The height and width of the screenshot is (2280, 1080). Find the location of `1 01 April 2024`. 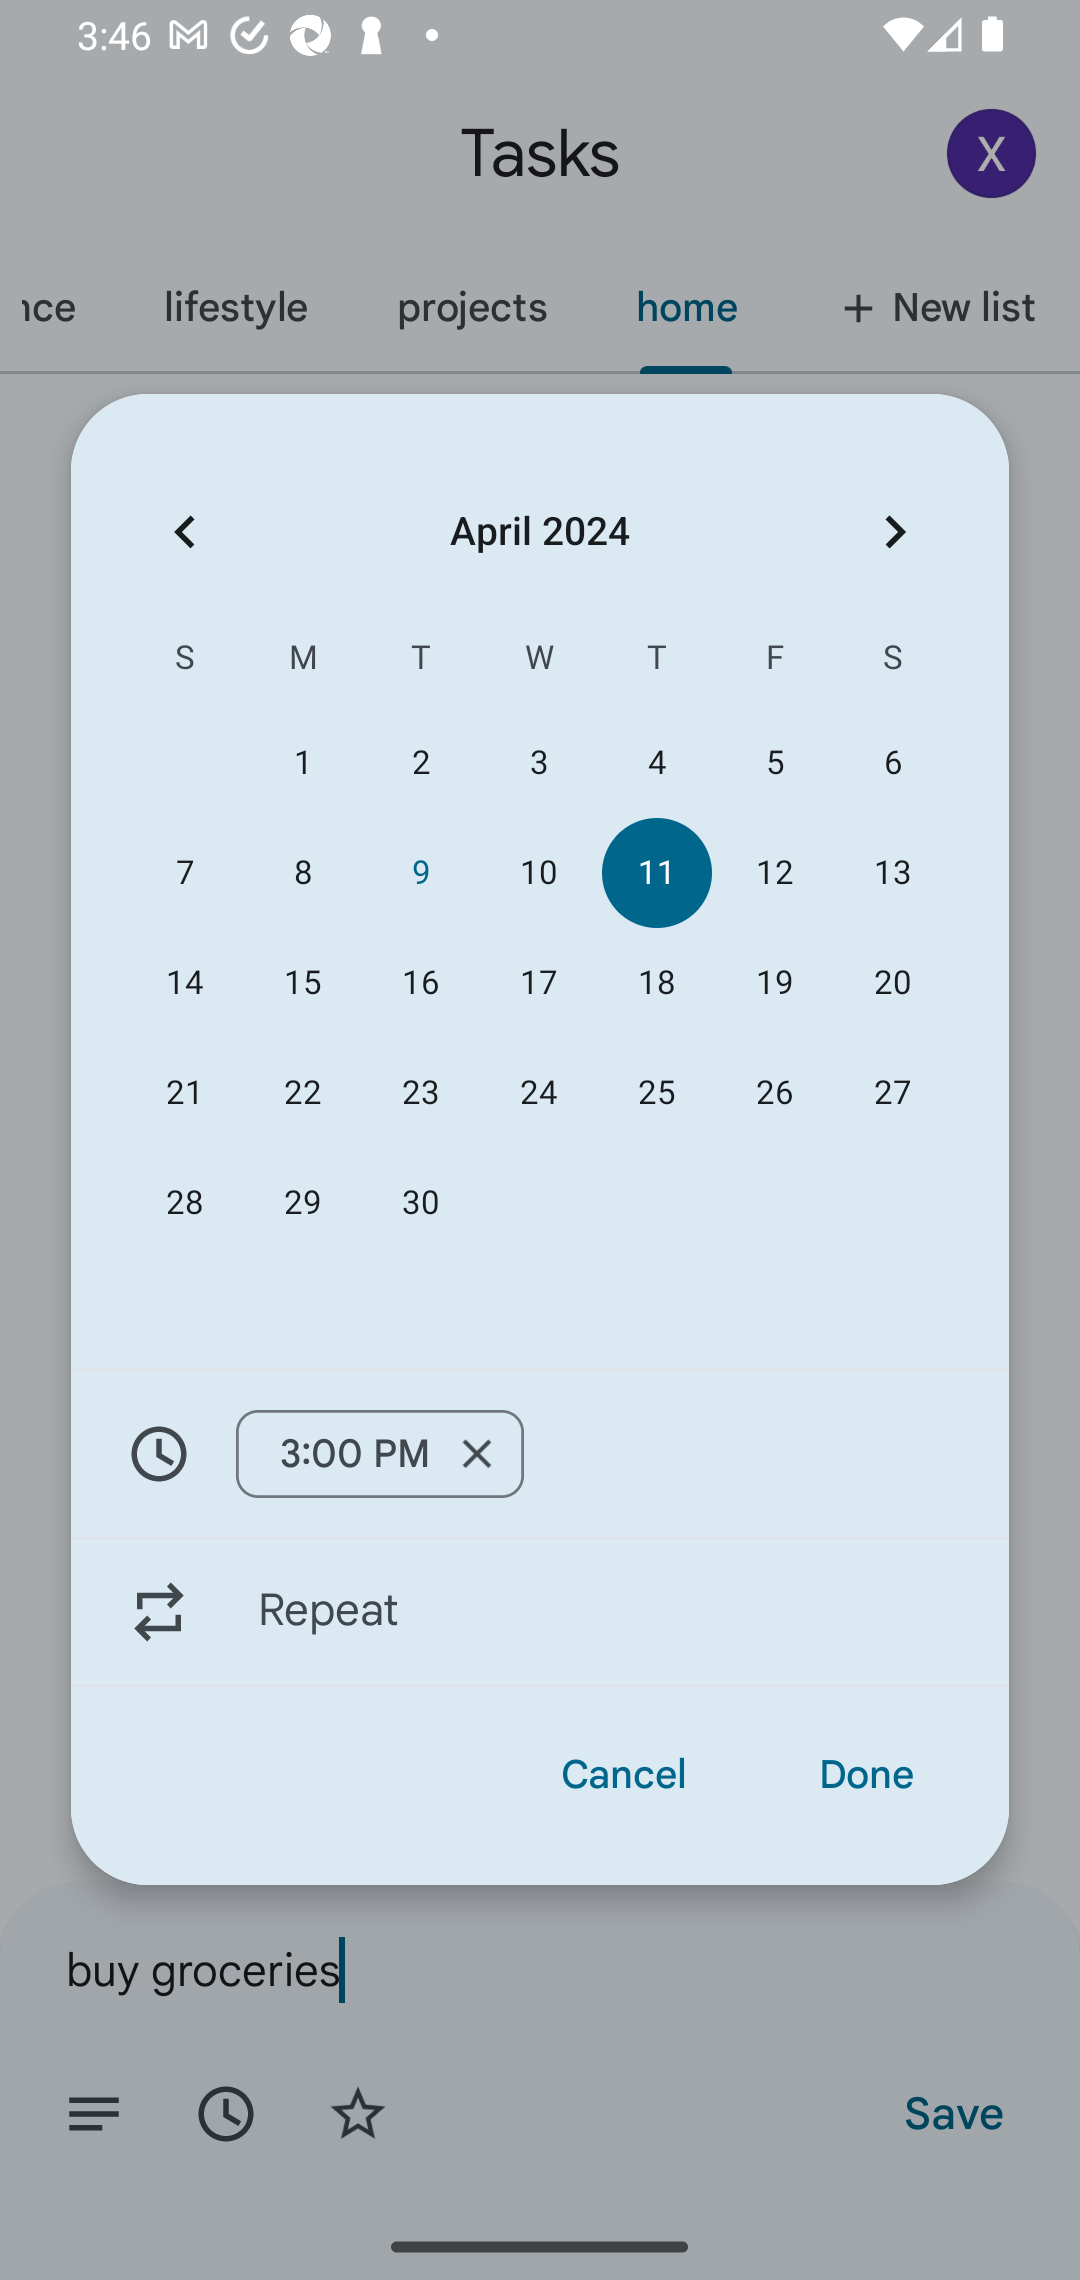

1 01 April 2024 is located at coordinates (302, 764).